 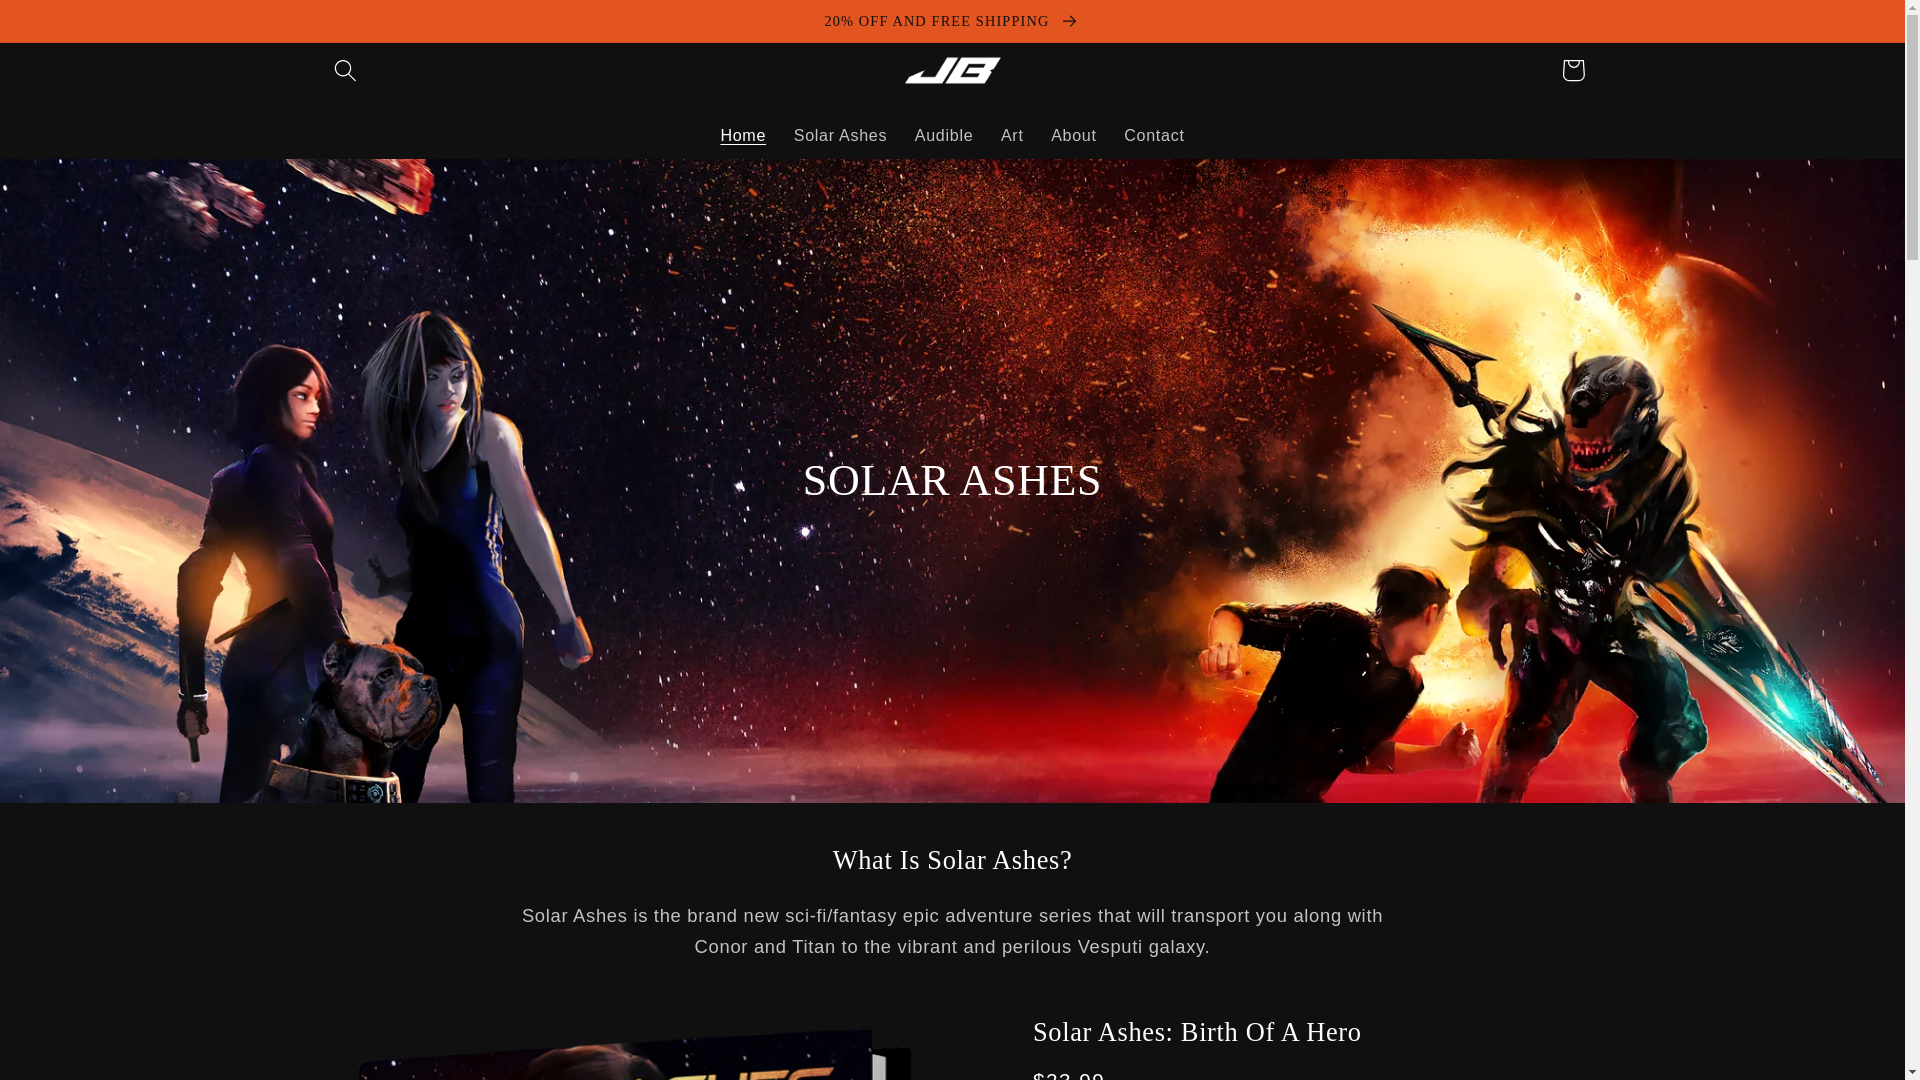 What do you see at coordinates (840, 134) in the screenshot?
I see `Solar Ashes` at bounding box center [840, 134].